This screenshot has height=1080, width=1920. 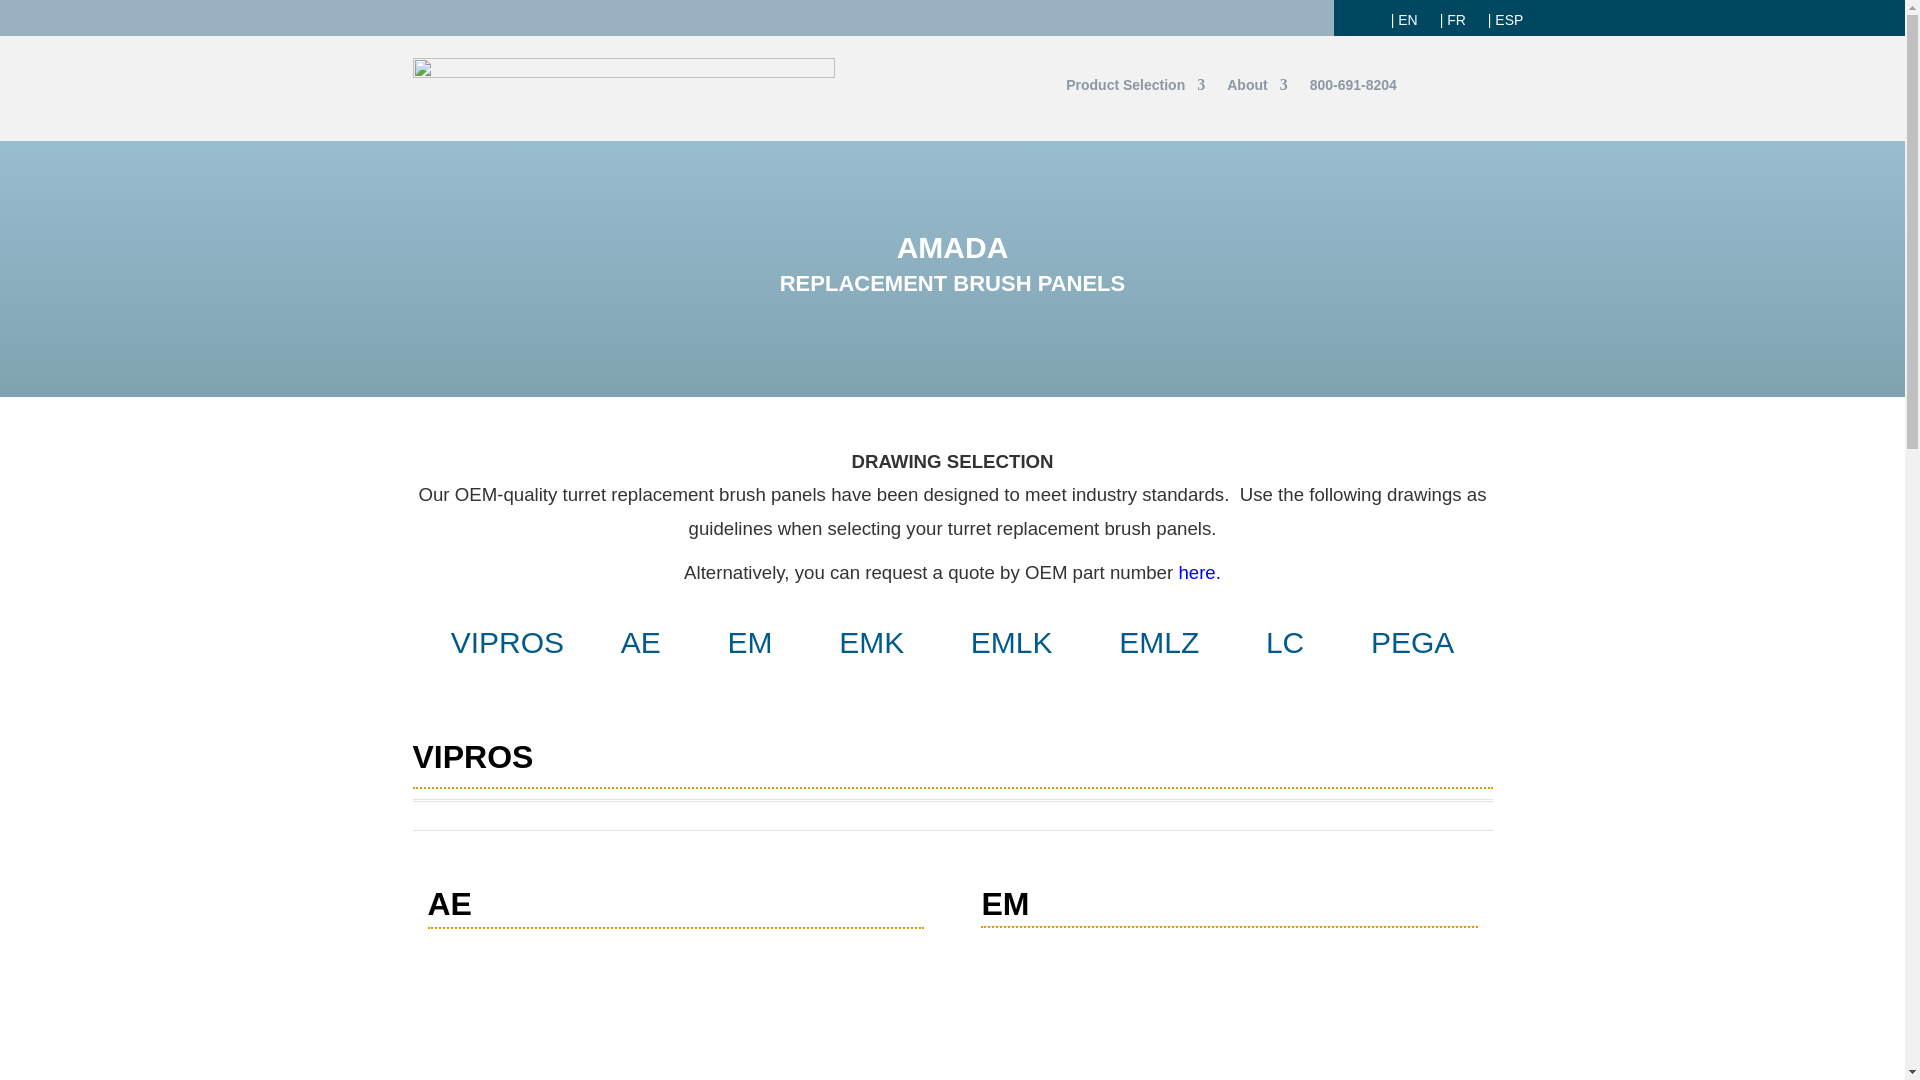 I want to click on Product Selection, so click(x=1135, y=88).